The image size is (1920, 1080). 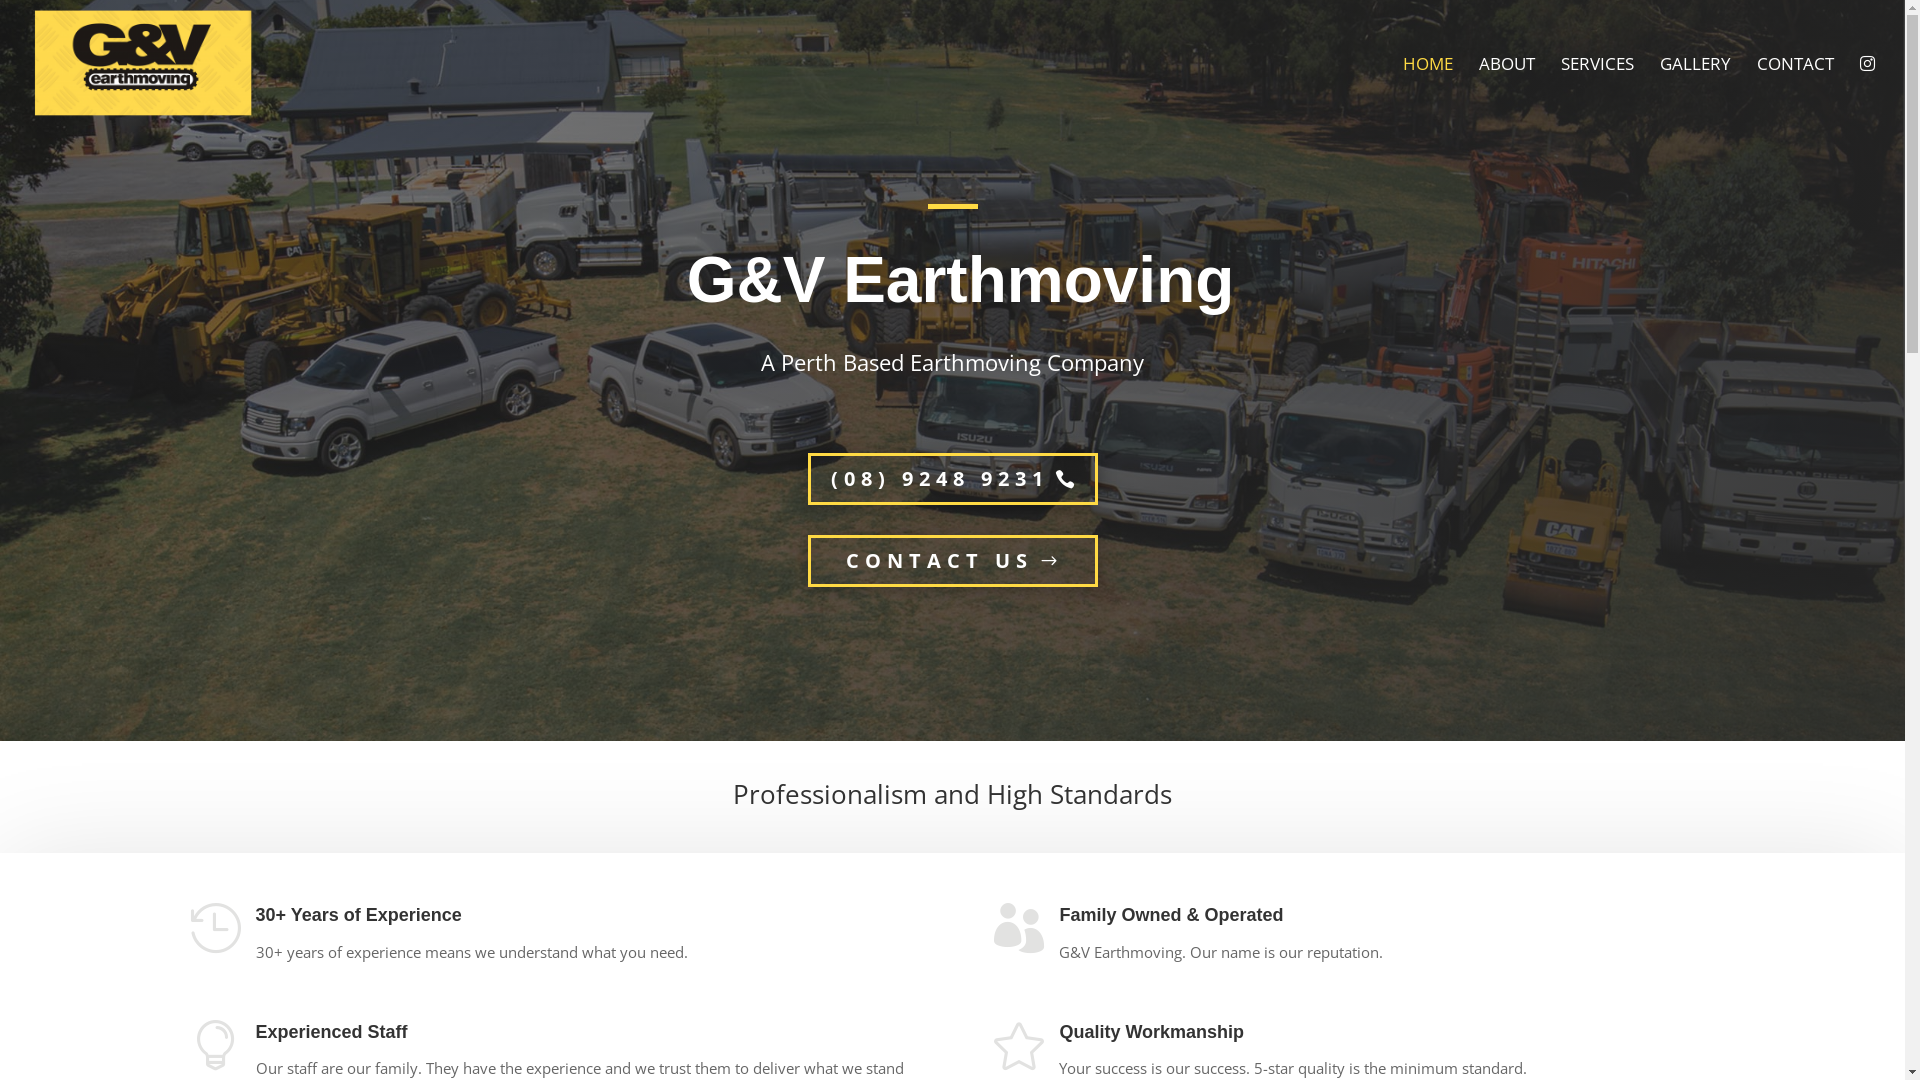 What do you see at coordinates (1796, 92) in the screenshot?
I see `CONTACT` at bounding box center [1796, 92].